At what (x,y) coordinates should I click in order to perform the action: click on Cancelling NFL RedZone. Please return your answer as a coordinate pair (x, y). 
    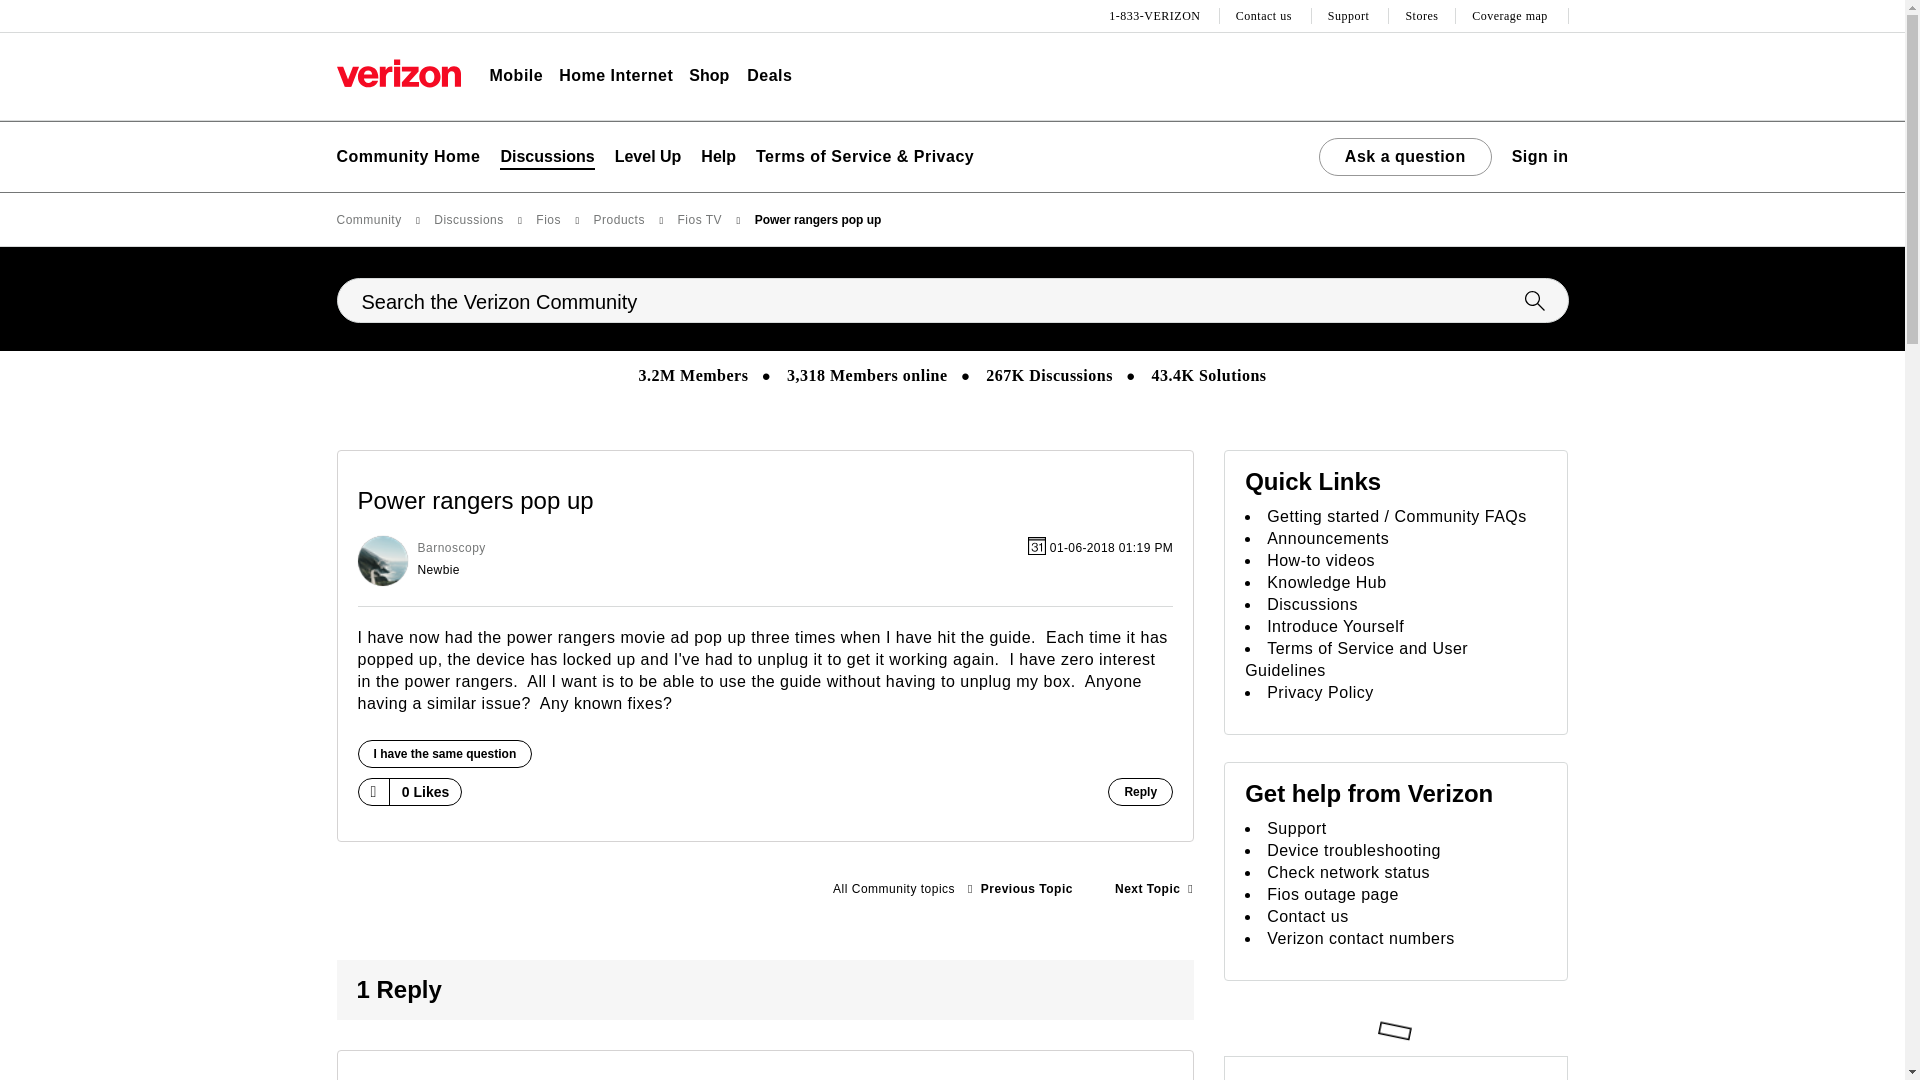
    Looking at the image, I should click on (1154, 889).